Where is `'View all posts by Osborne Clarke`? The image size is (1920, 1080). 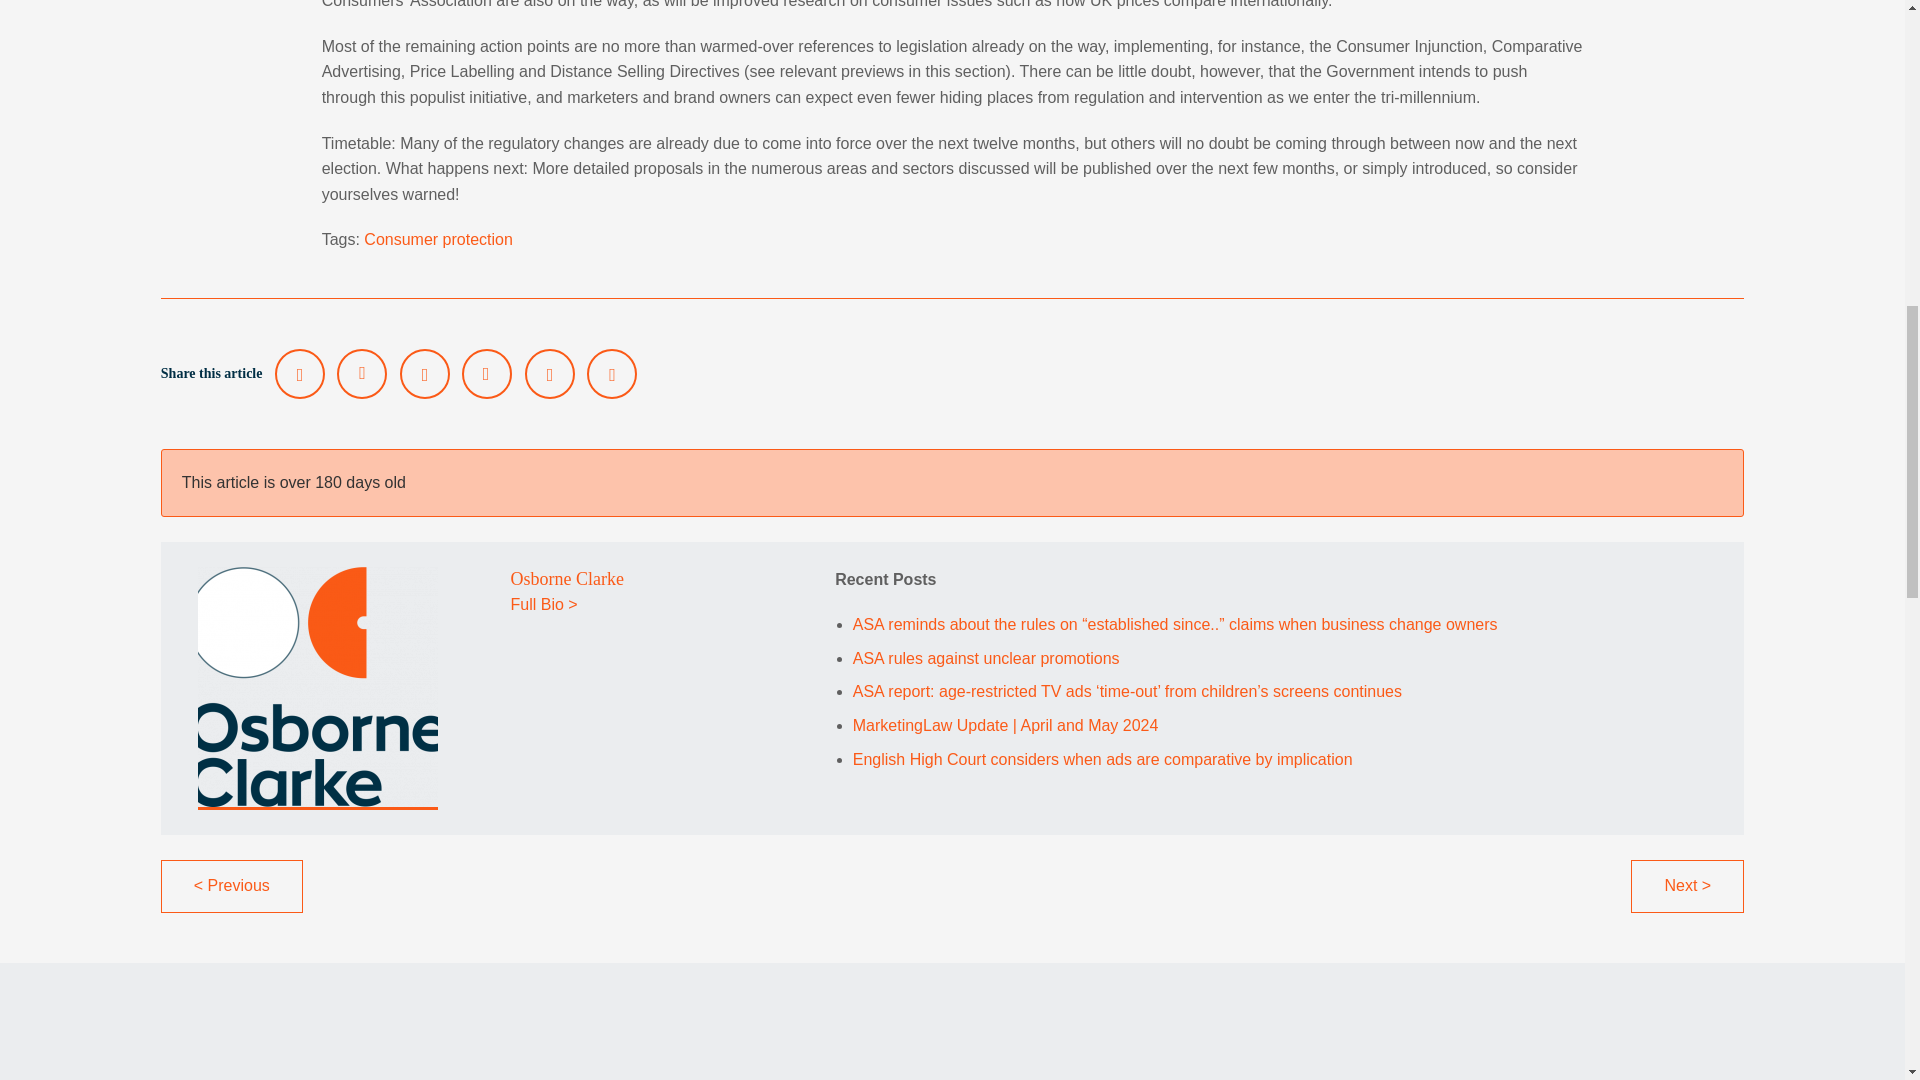 'View all posts by Osborne Clarke is located at coordinates (566, 578).